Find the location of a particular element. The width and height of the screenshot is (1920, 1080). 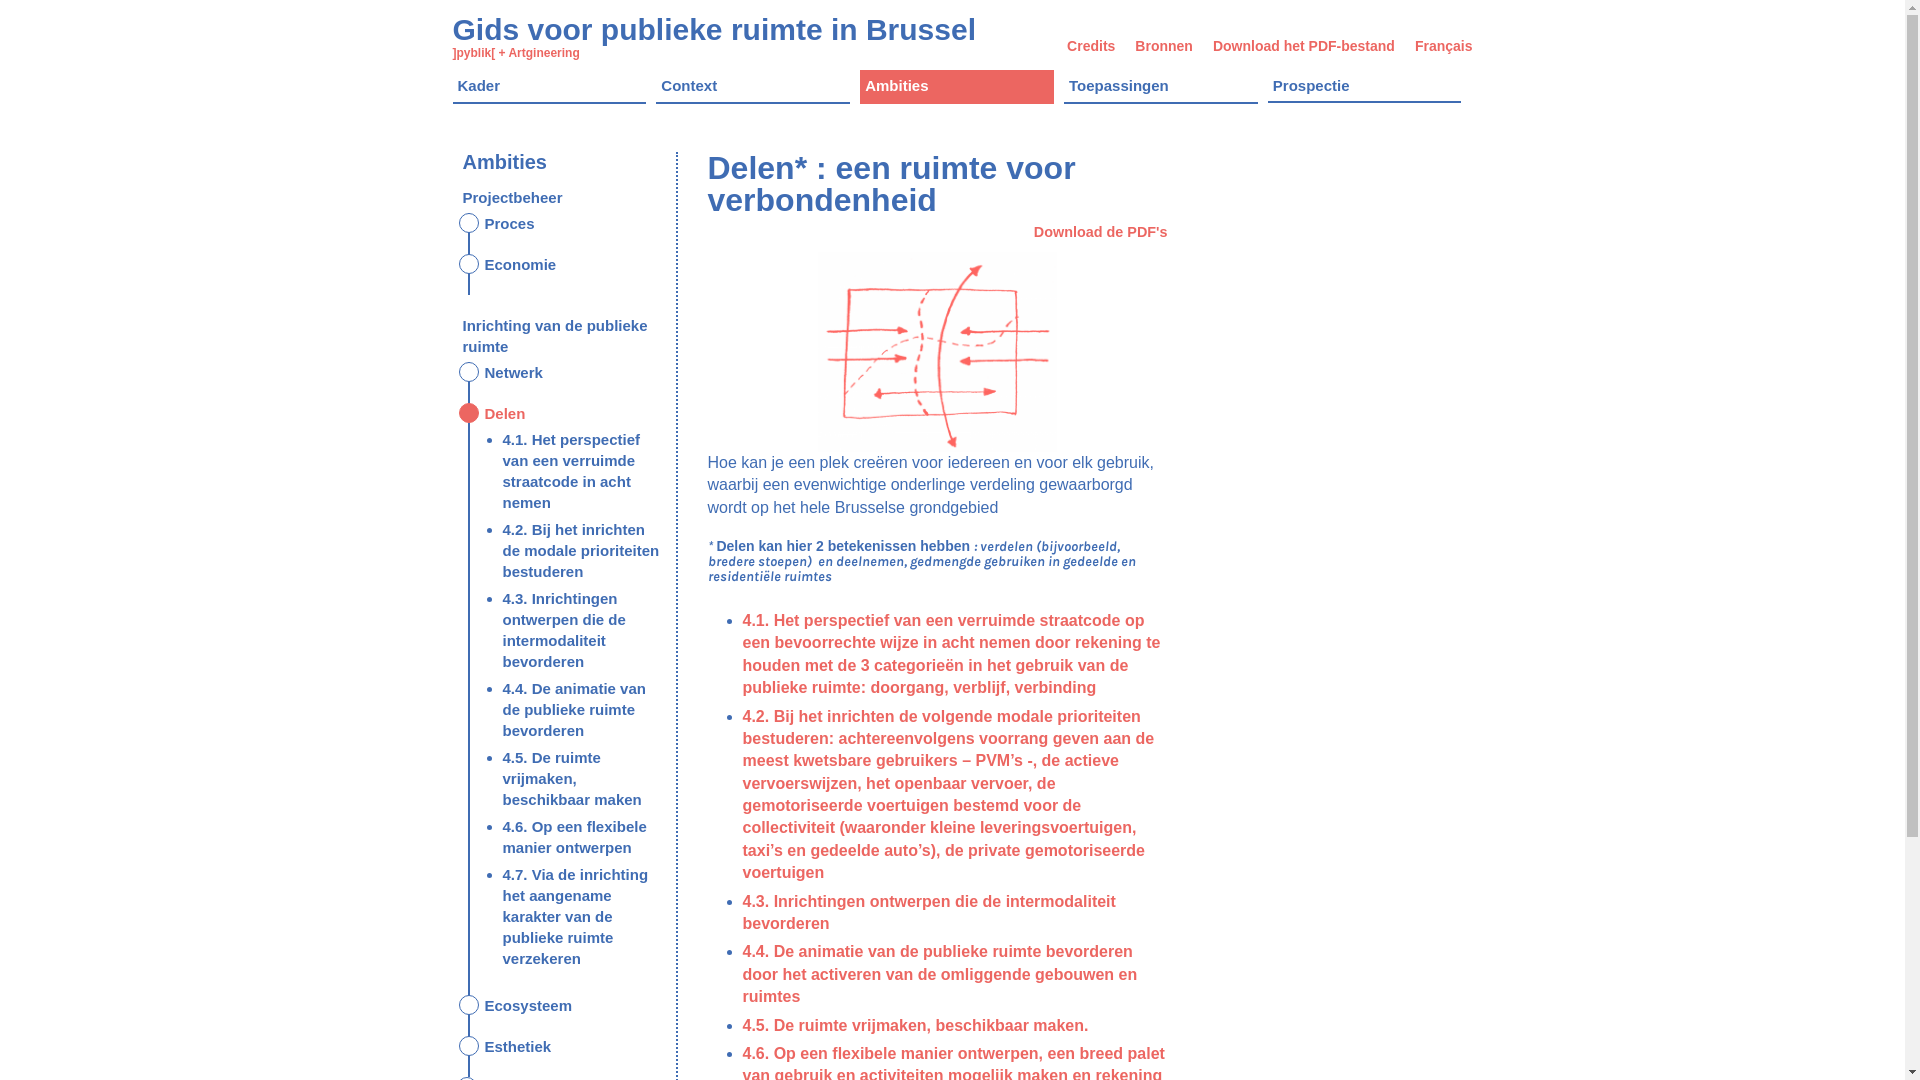

Economie is located at coordinates (520, 264).